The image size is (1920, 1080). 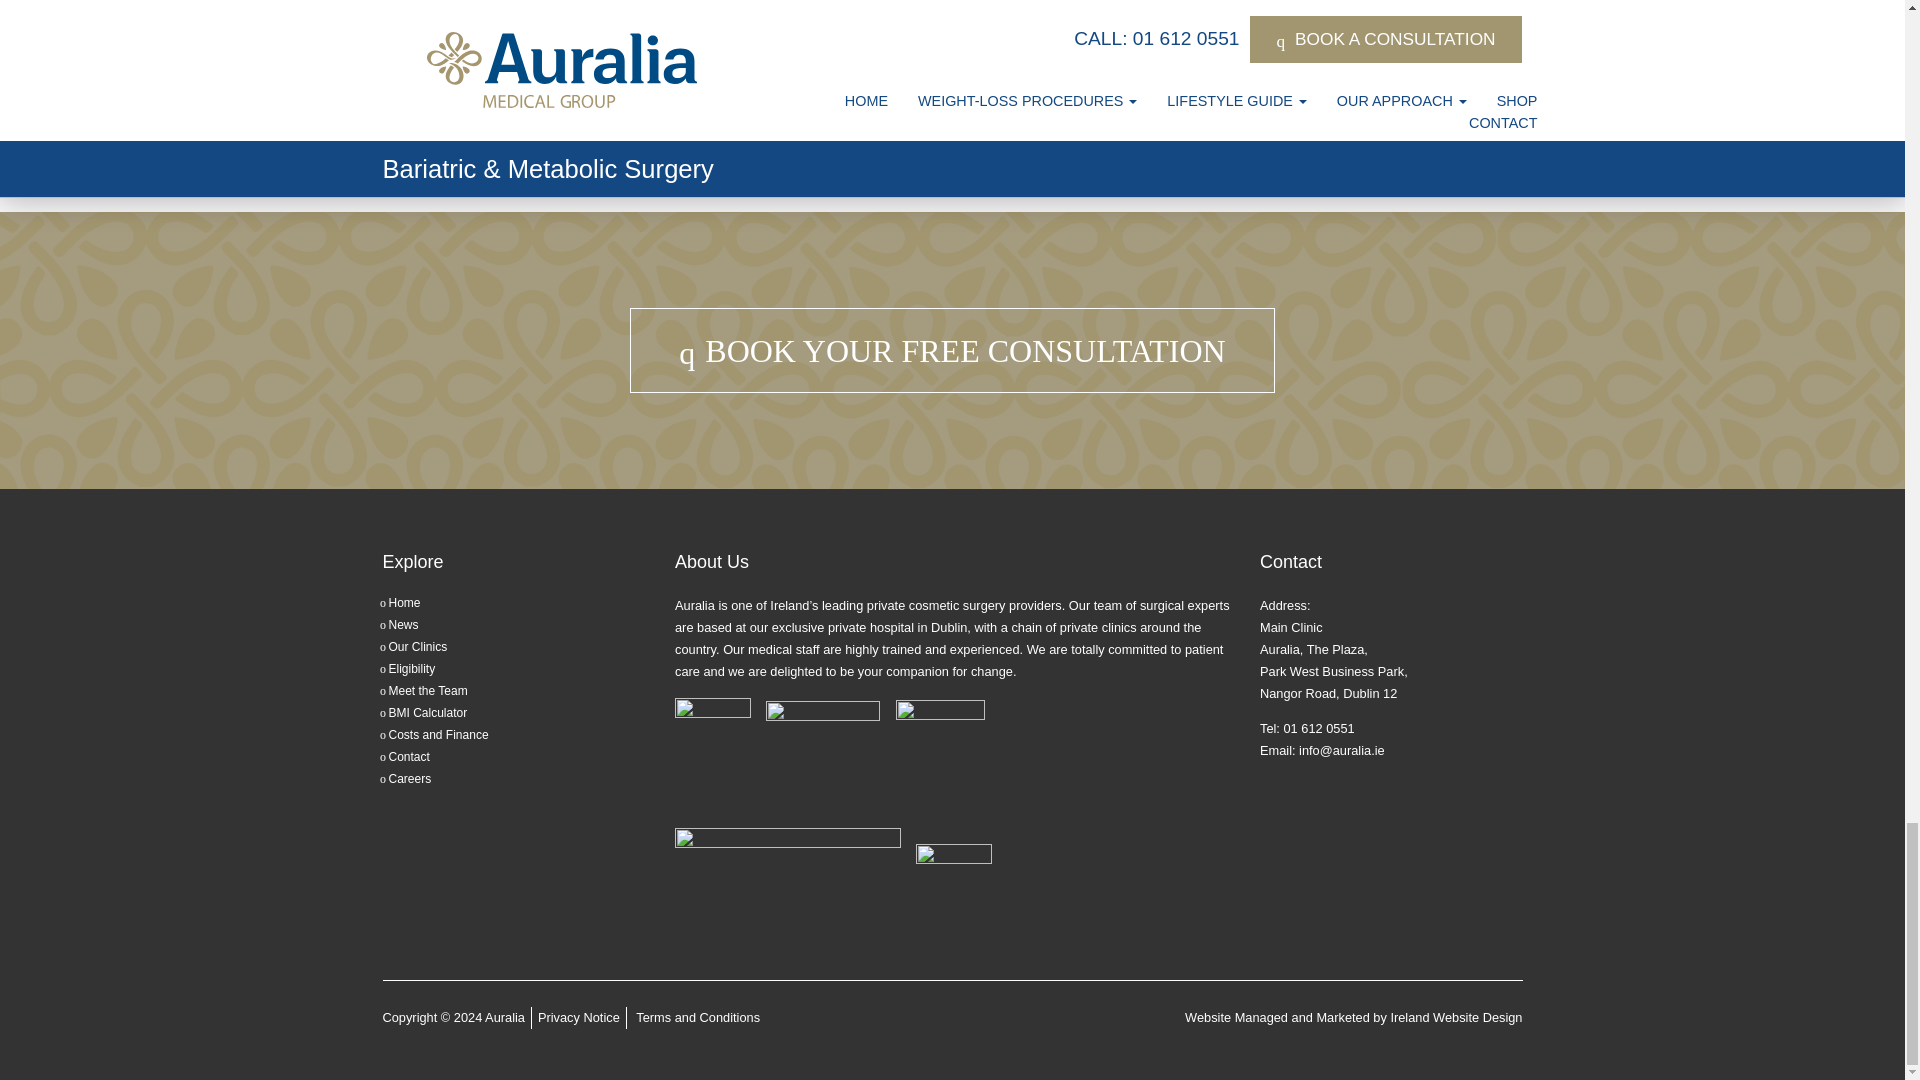 What do you see at coordinates (1265, 128) in the screenshot?
I see `FIND OUT MORE` at bounding box center [1265, 128].